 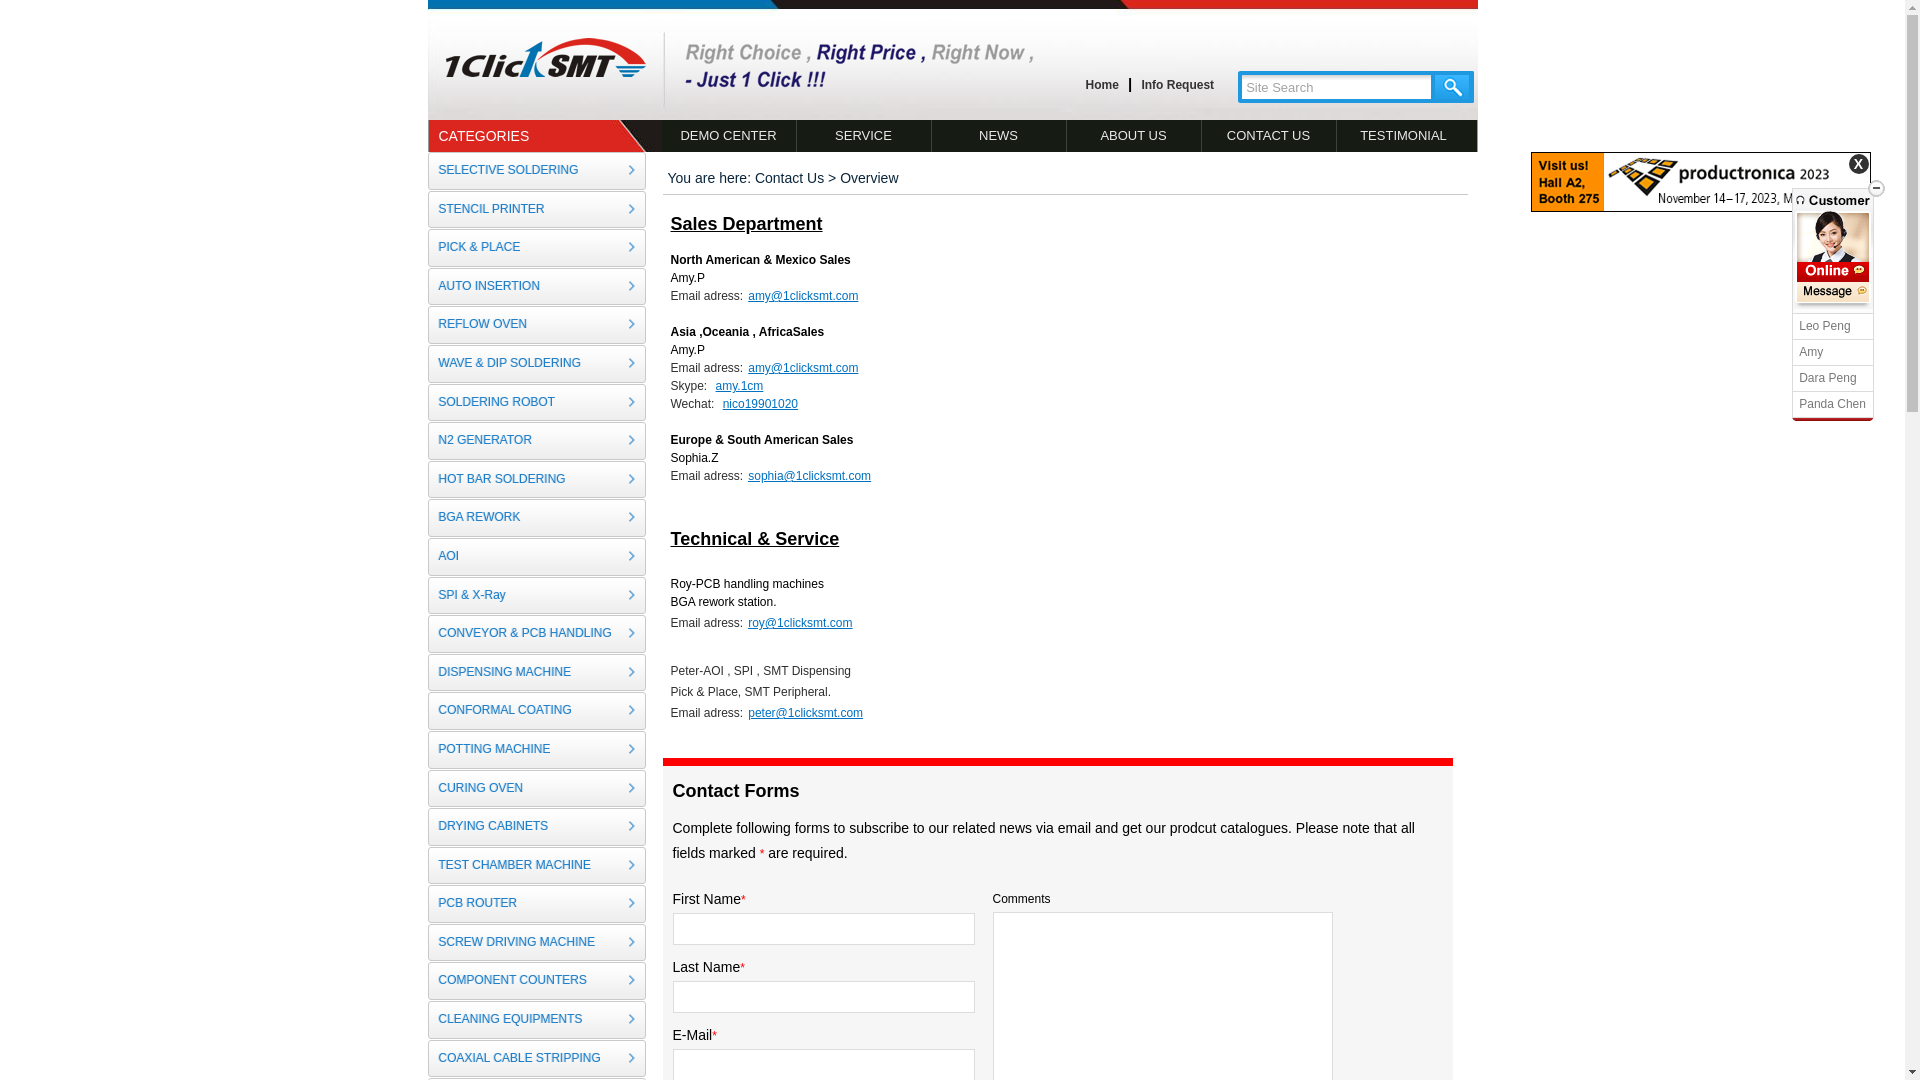 What do you see at coordinates (537, 673) in the screenshot?
I see `DISPENSING MACHINE` at bounding box center [537, 673].